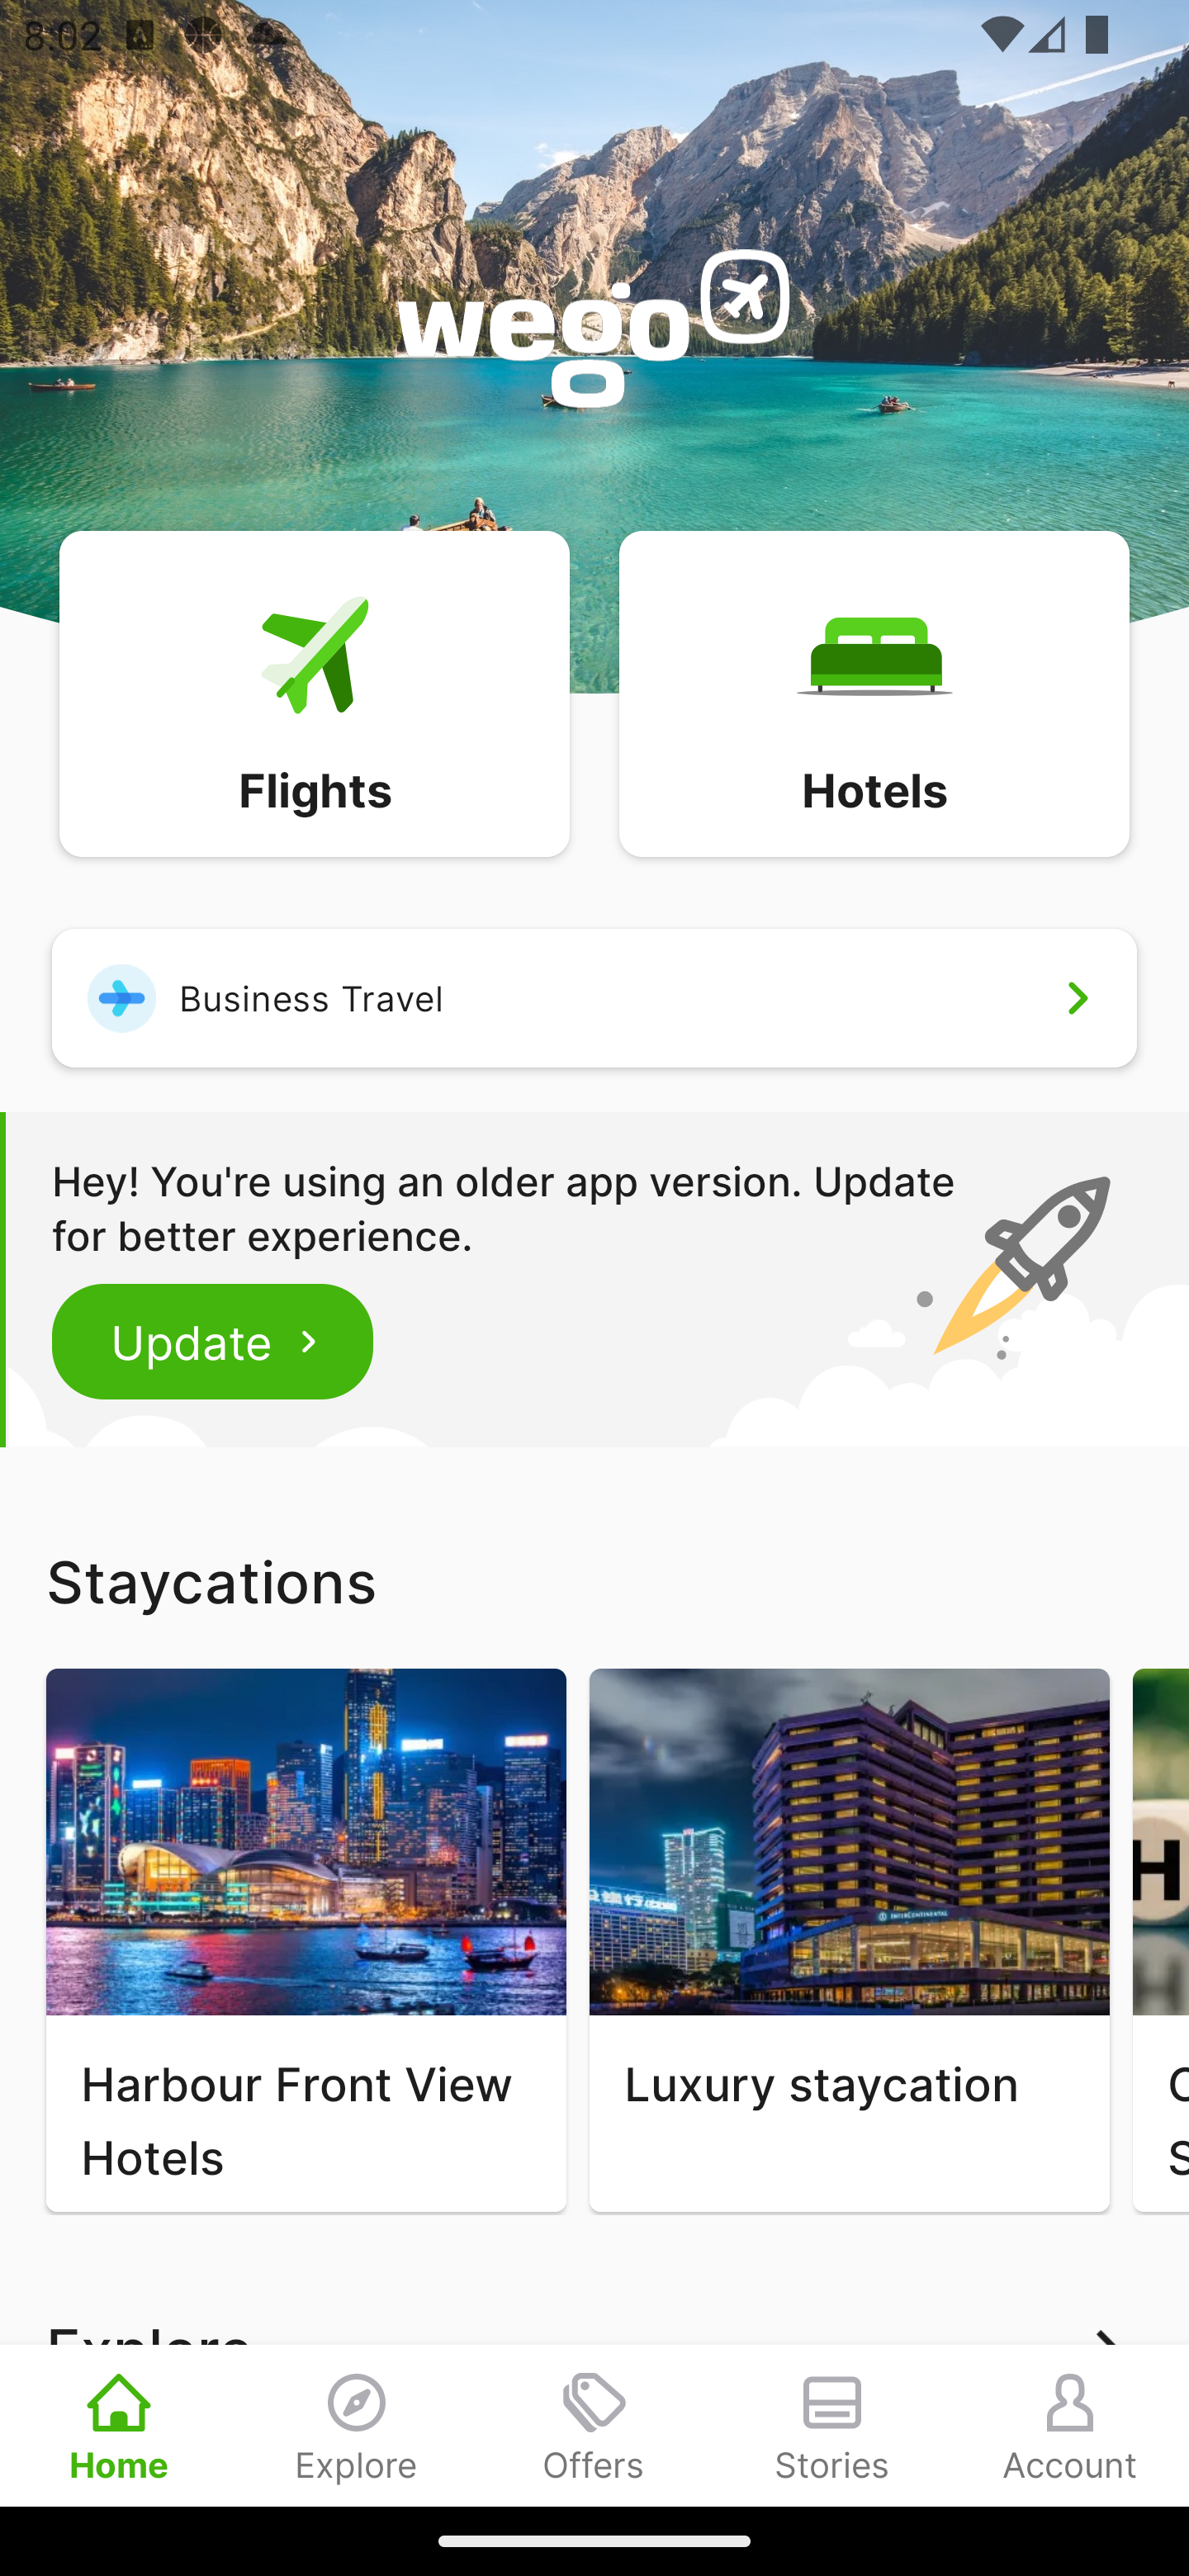 The width and height of the screenshot is (1189, 2576). Describe the element at coordinates (832, 2425) in the screenshot. I see `Stories` at that location.